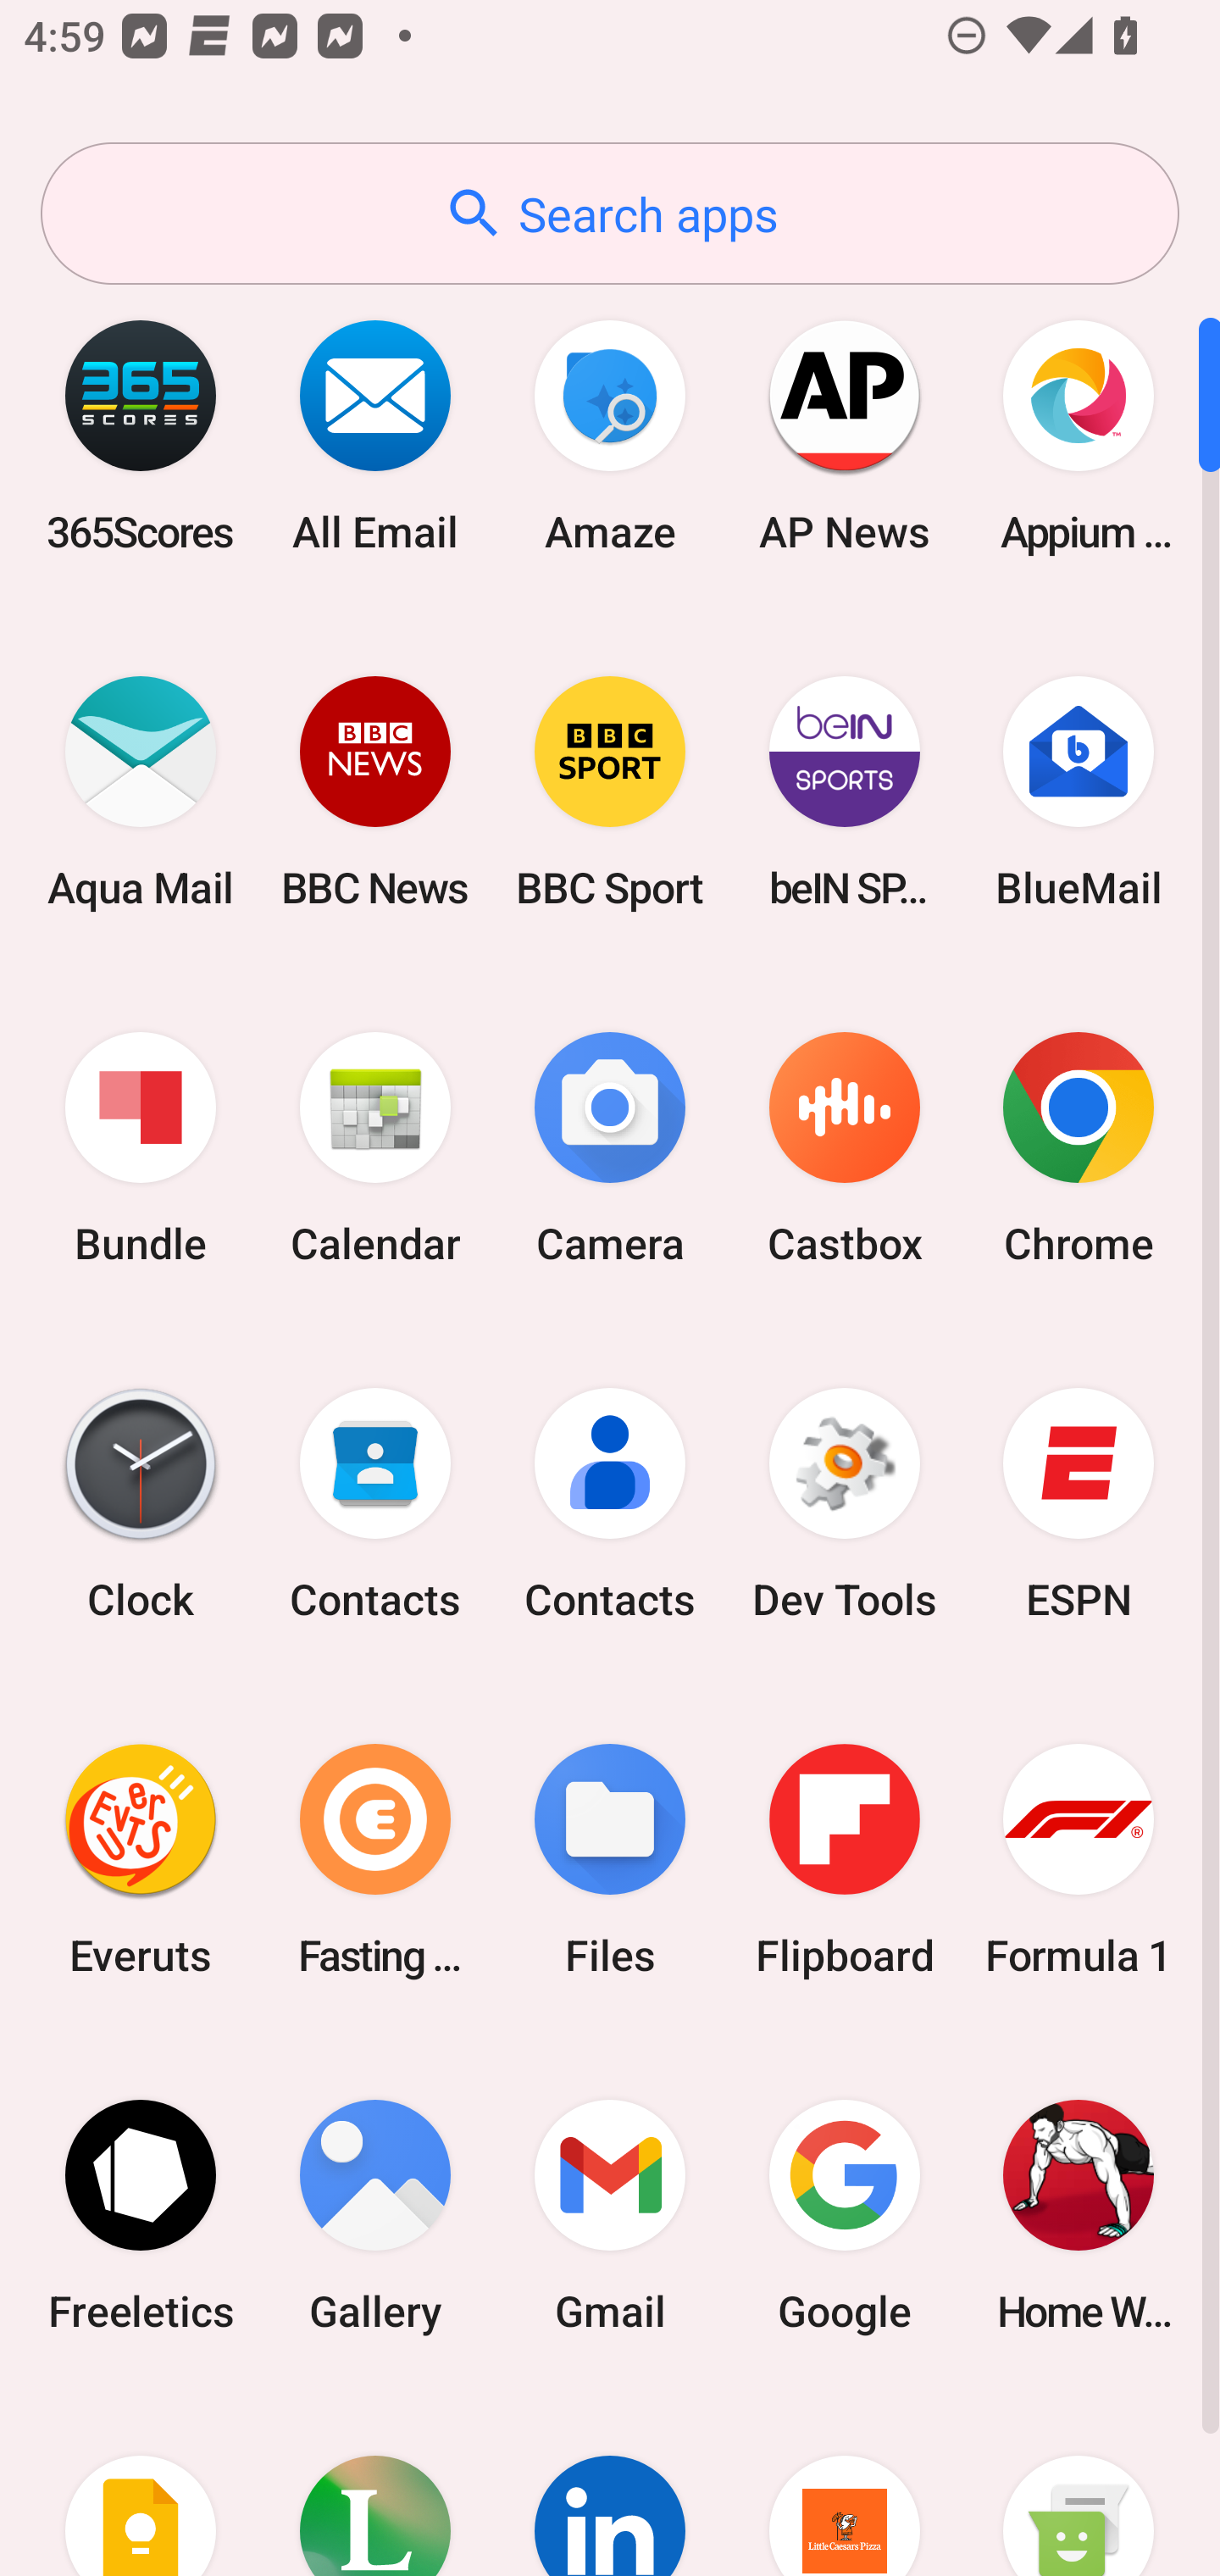 Image resolution: width=1220 pixels, height=2576 pixels. What do you see at coordinates (375, 1859) in the screenshot?
I see `Fasting Coach` at bounding box center [375, 1859].